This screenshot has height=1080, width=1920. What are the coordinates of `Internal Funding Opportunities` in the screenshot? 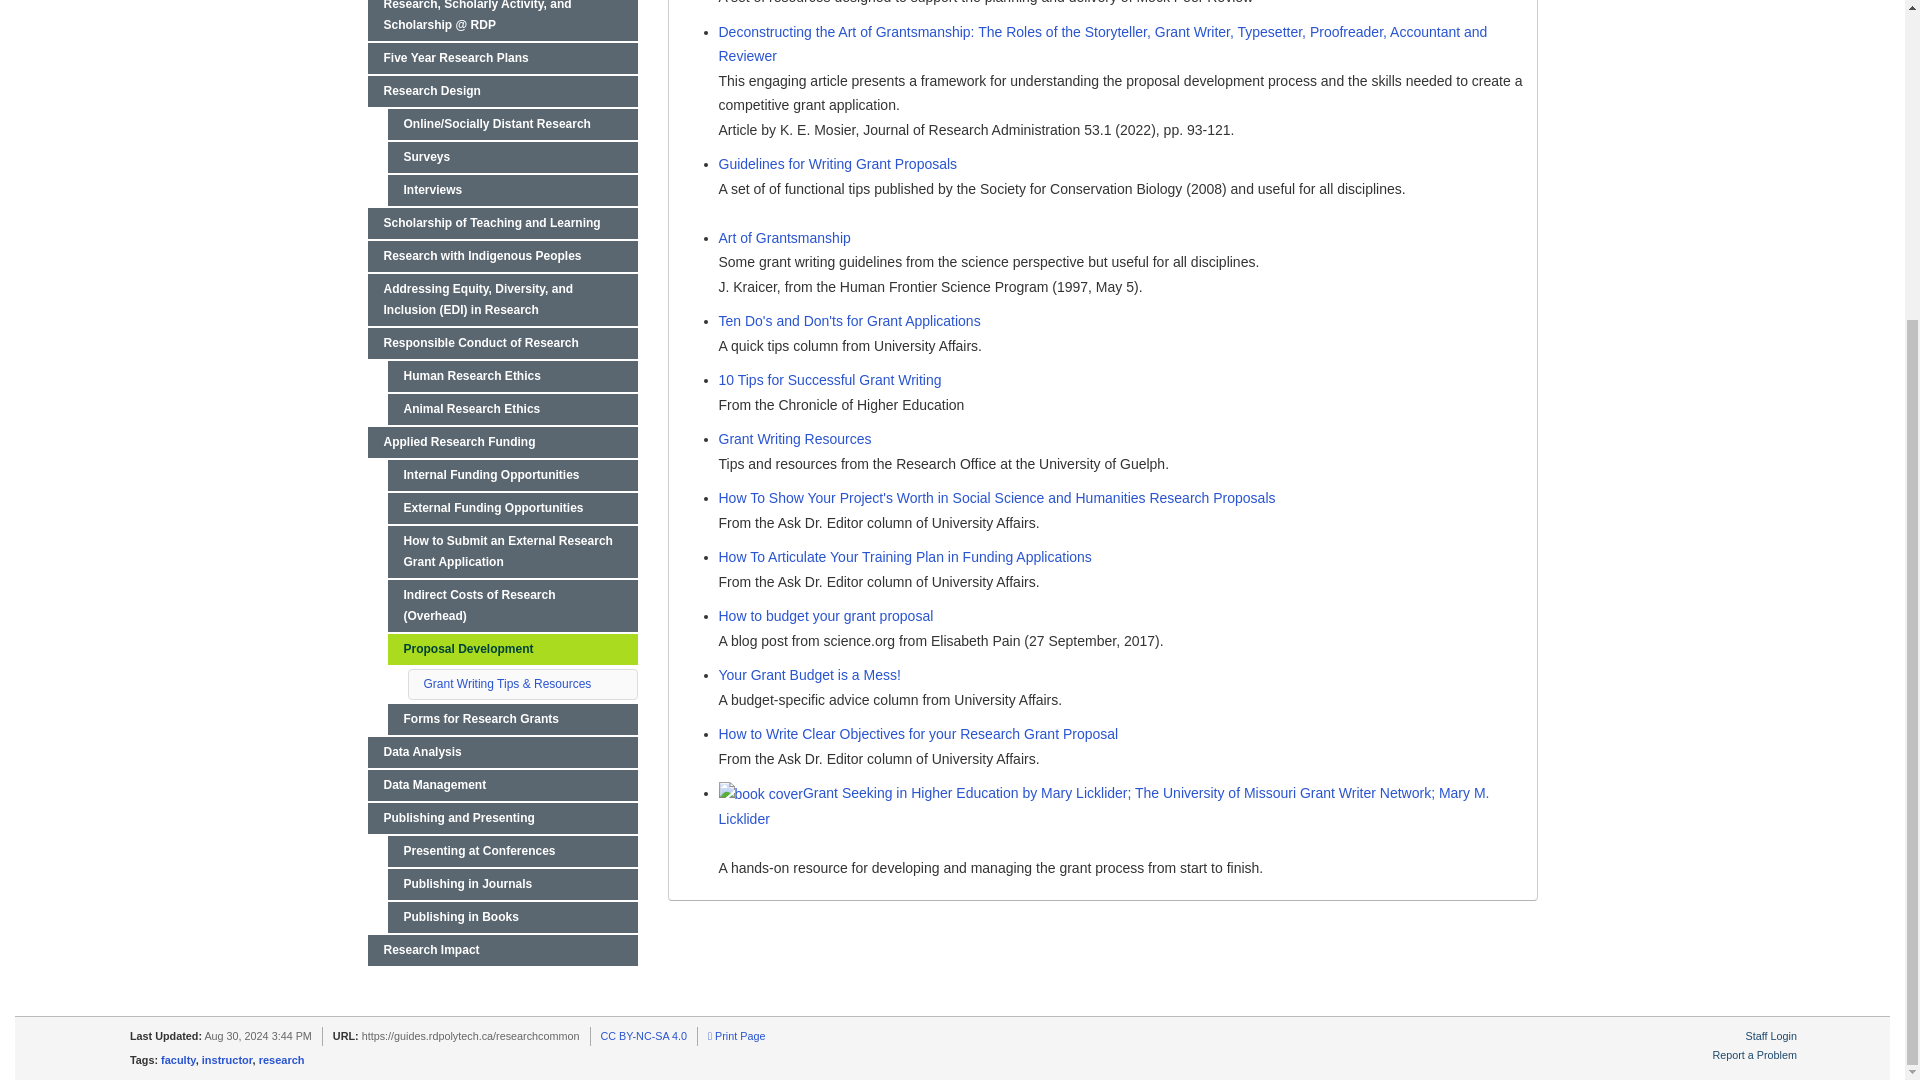 It's located at (512, 476).